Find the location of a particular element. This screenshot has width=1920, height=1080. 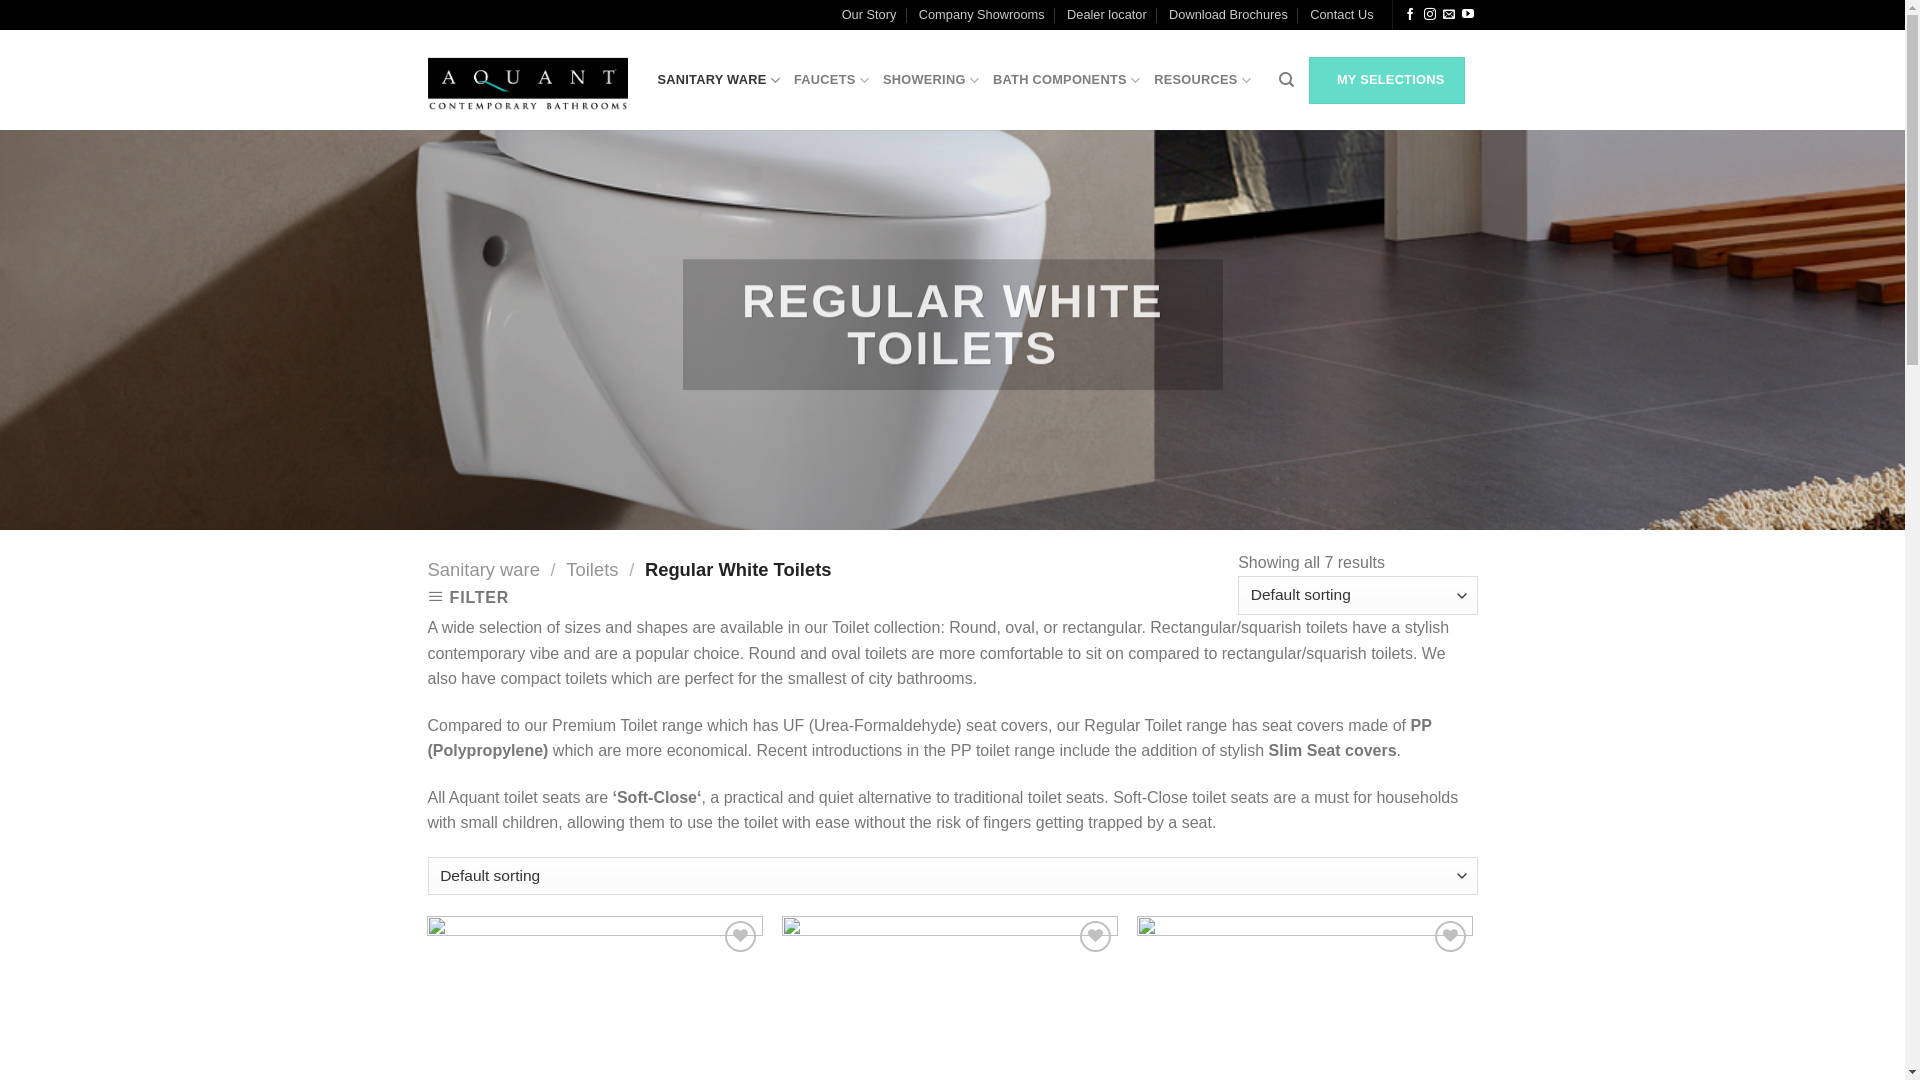

Send us an email is located at coordinates (1449, 15).